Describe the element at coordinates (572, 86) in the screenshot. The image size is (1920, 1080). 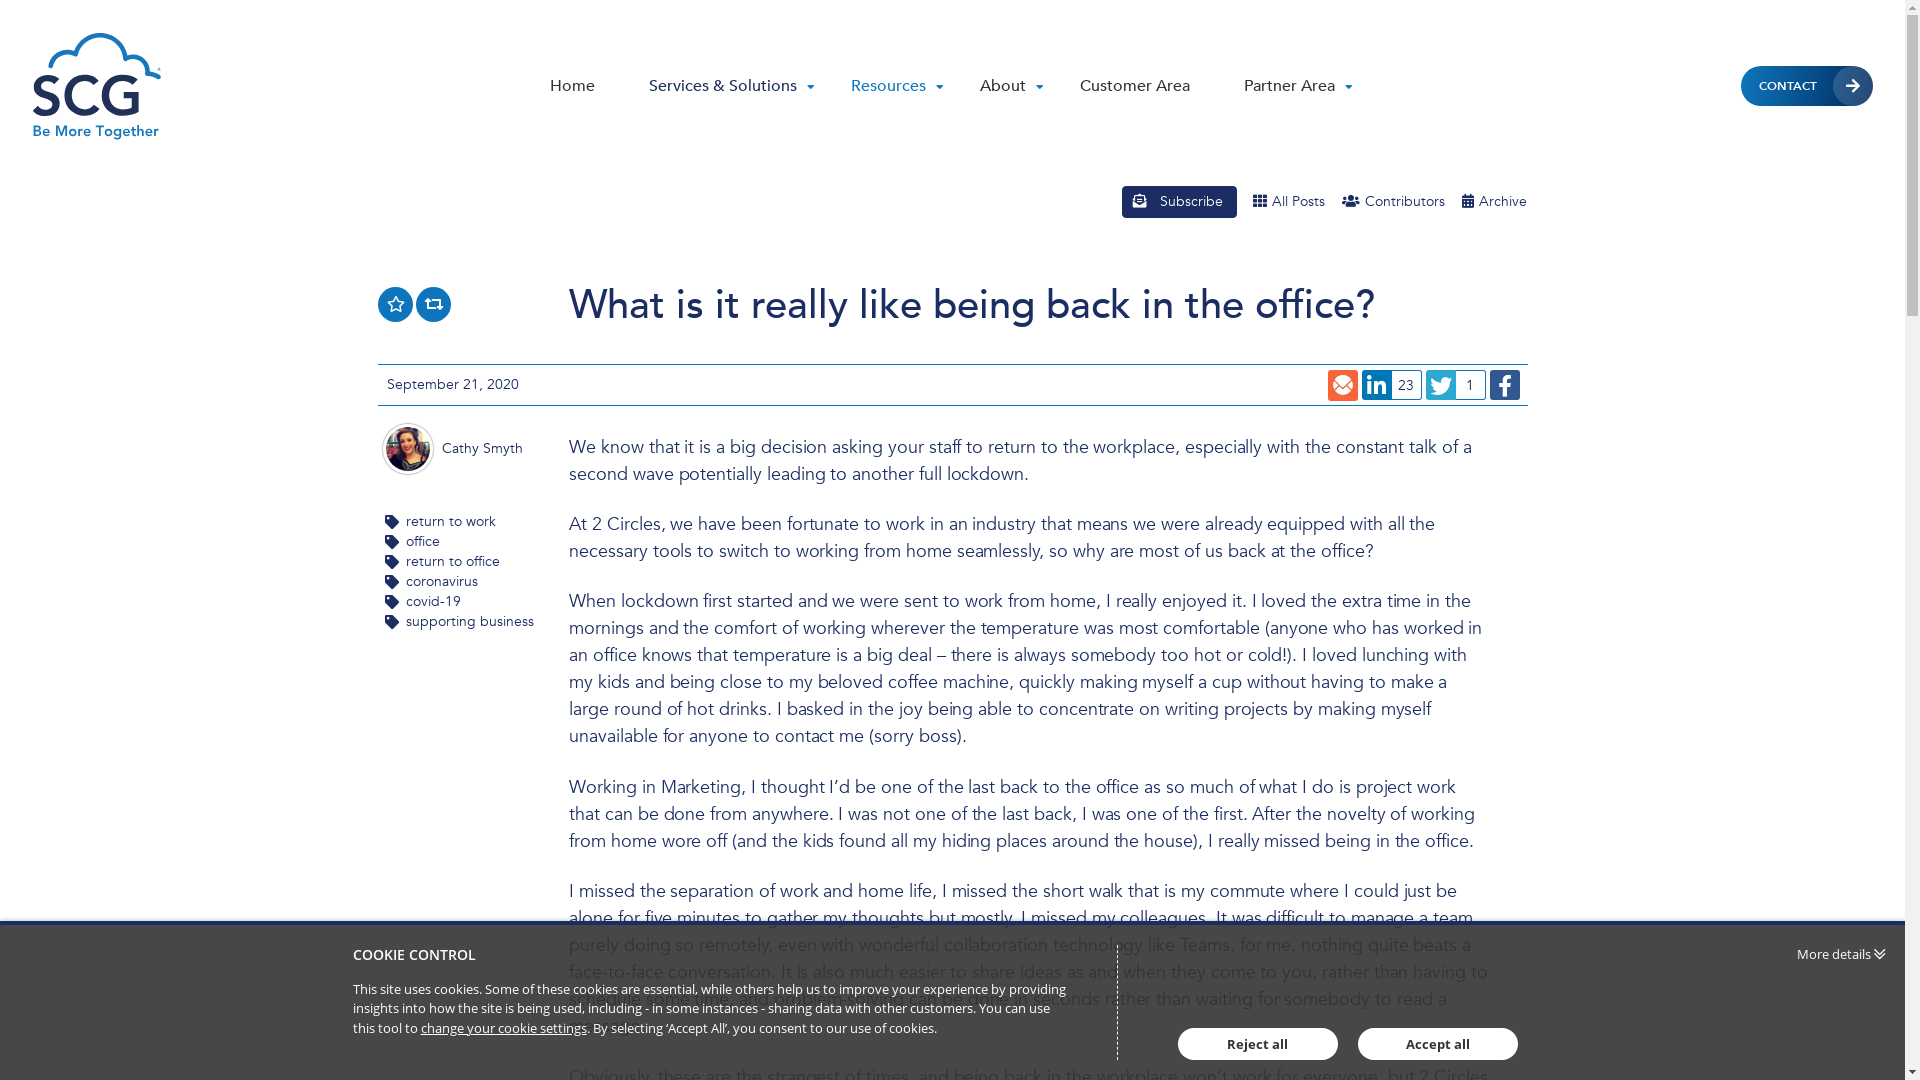
I see `Home` at that location.